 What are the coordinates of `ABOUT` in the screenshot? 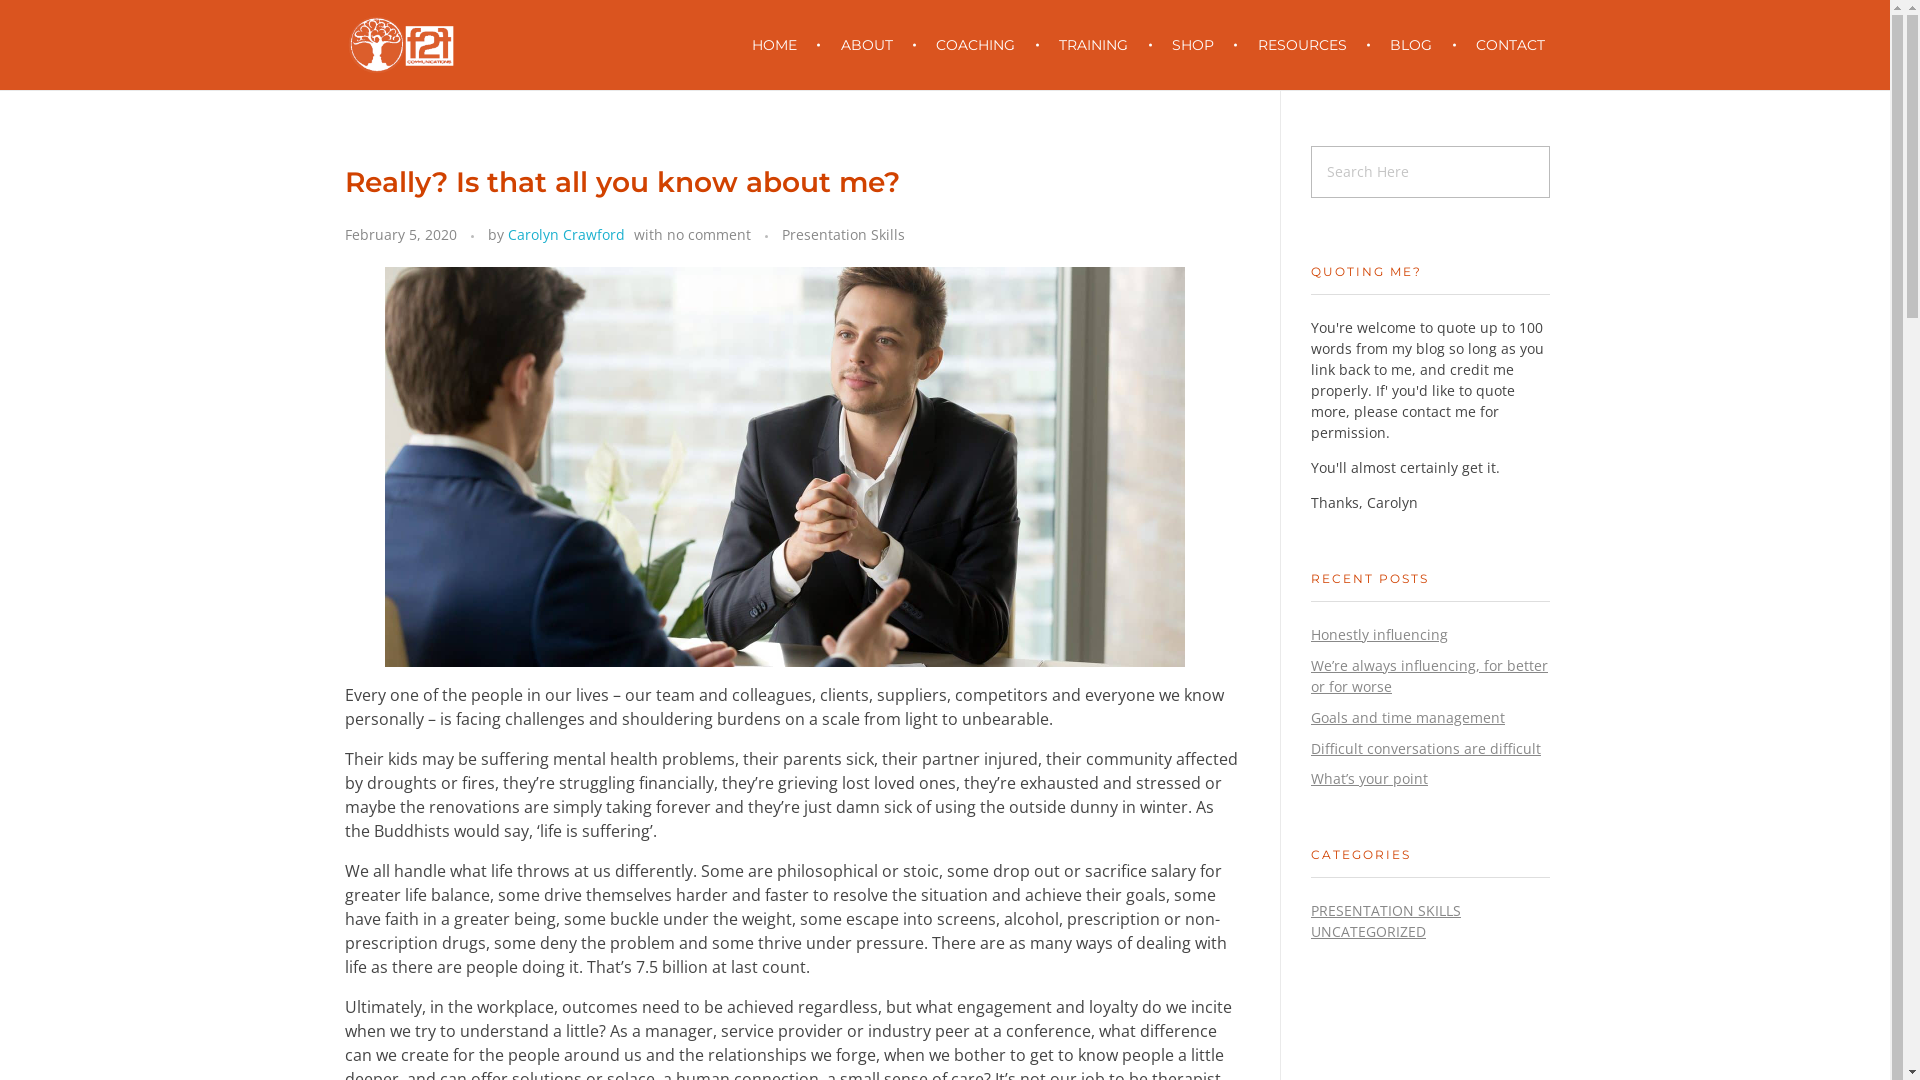 It's located at (870, 45).